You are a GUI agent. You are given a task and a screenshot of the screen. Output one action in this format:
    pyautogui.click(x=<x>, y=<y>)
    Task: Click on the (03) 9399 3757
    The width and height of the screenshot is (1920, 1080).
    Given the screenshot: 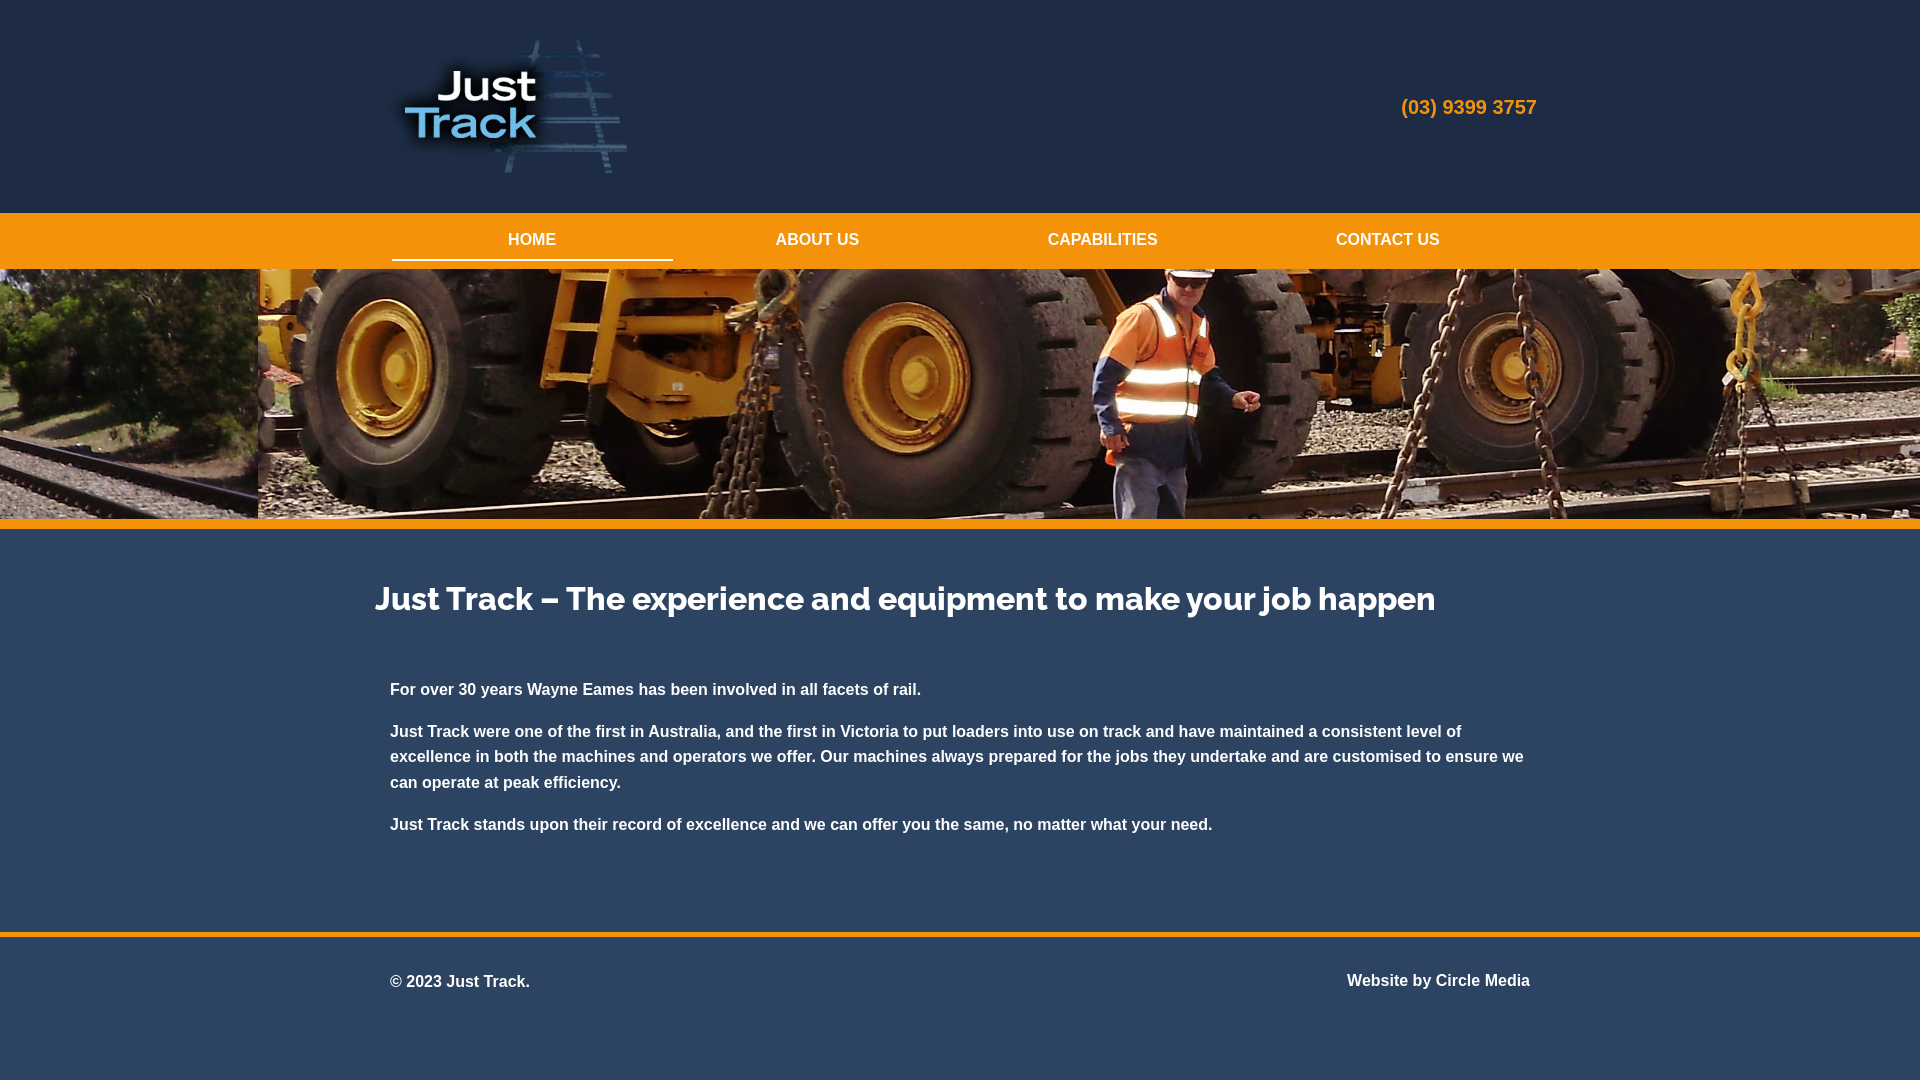 What is the action you would take?
    pyautogui.click(x=1469, y=107)
    